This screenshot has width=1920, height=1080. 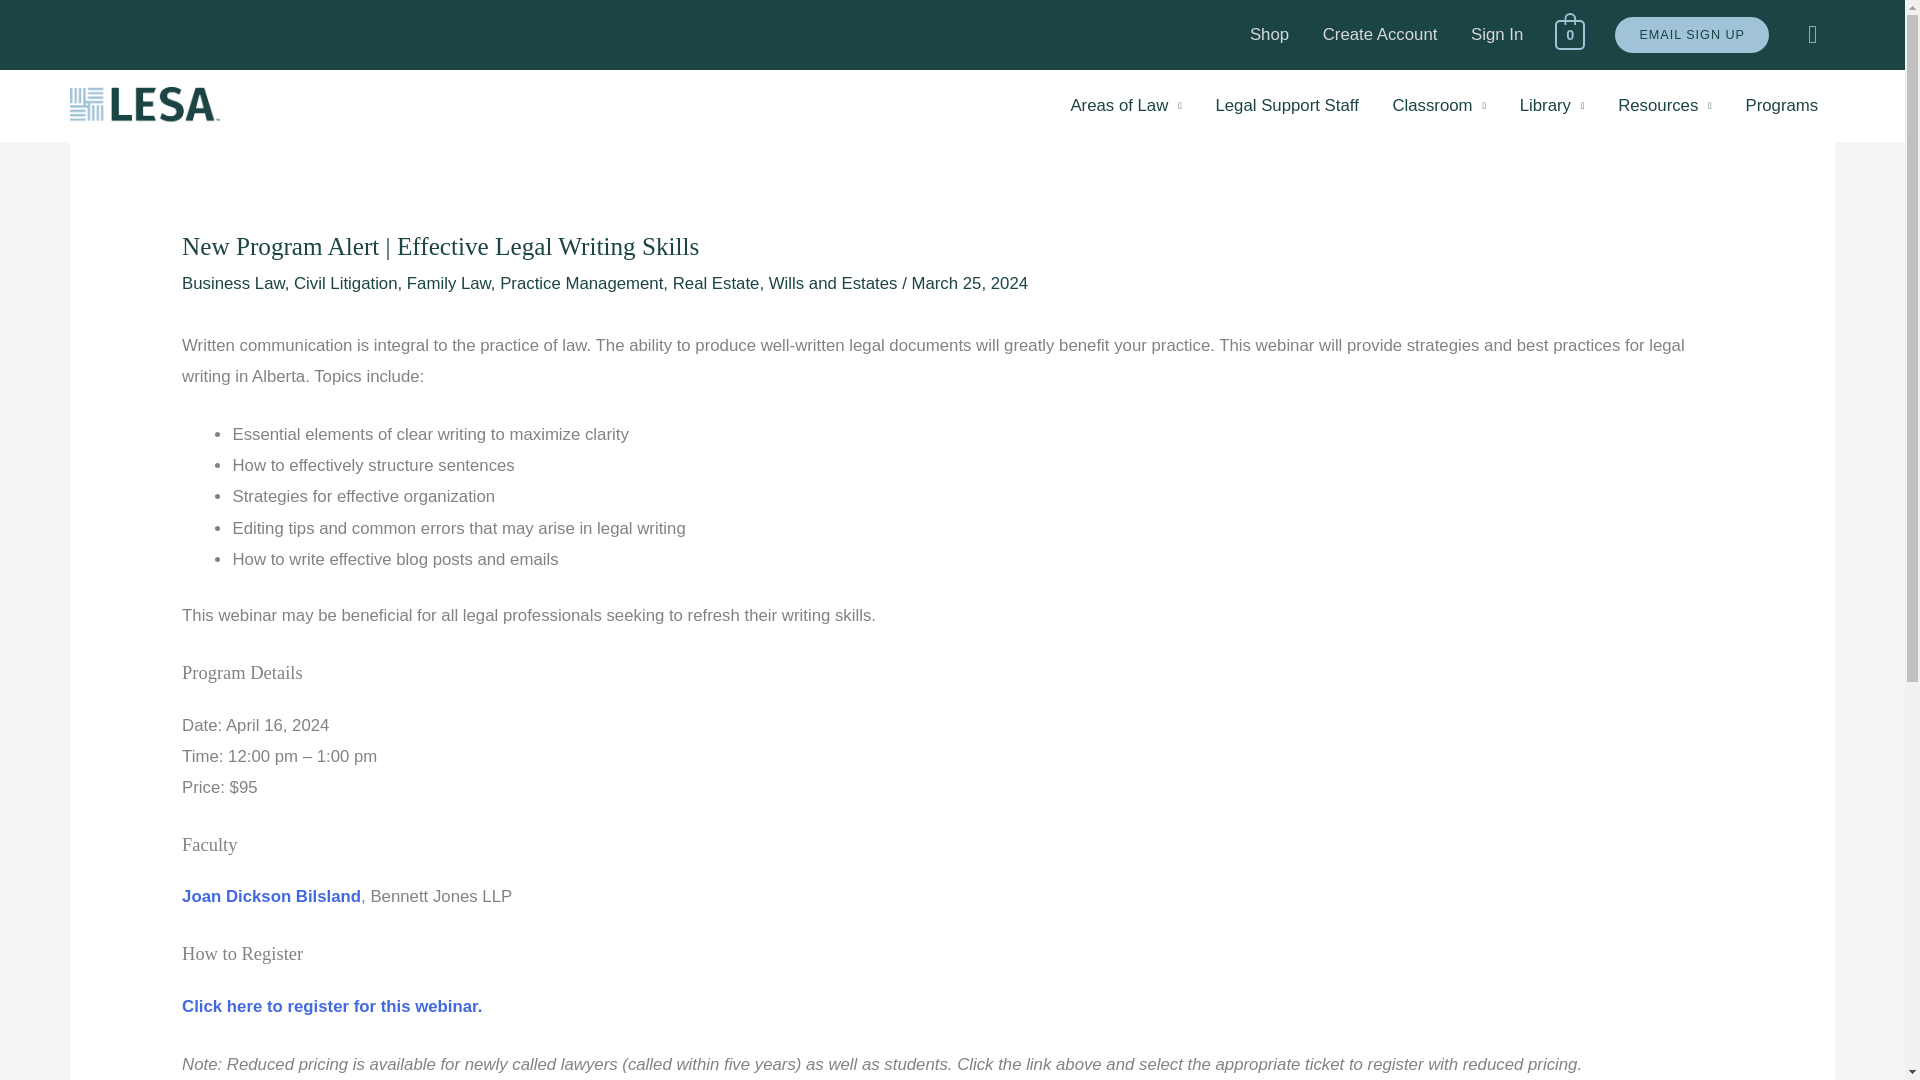 What do you see at coordinates (1440, 106) in the screenshot?
I see `Classroom` at bounding box center [1440, 106].